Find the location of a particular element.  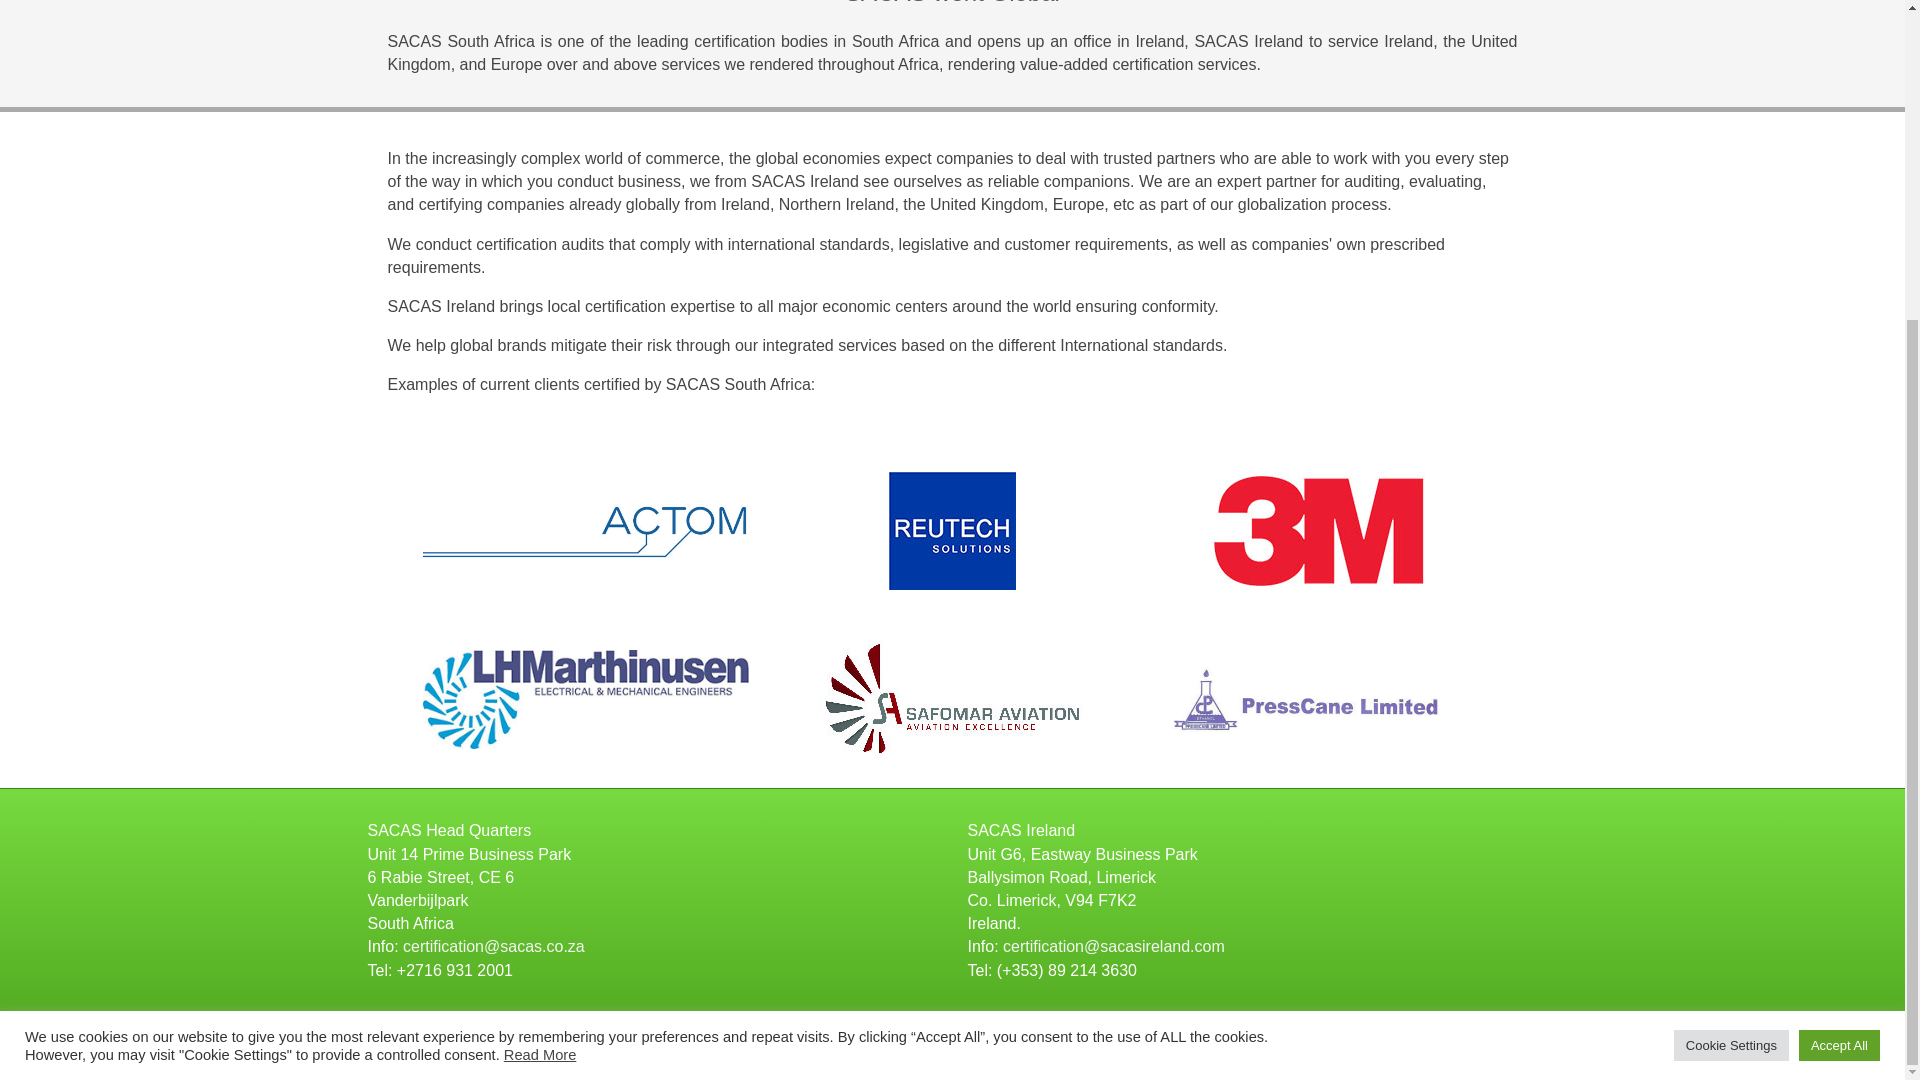

Presscrane is located at coordinates (1318, 699).